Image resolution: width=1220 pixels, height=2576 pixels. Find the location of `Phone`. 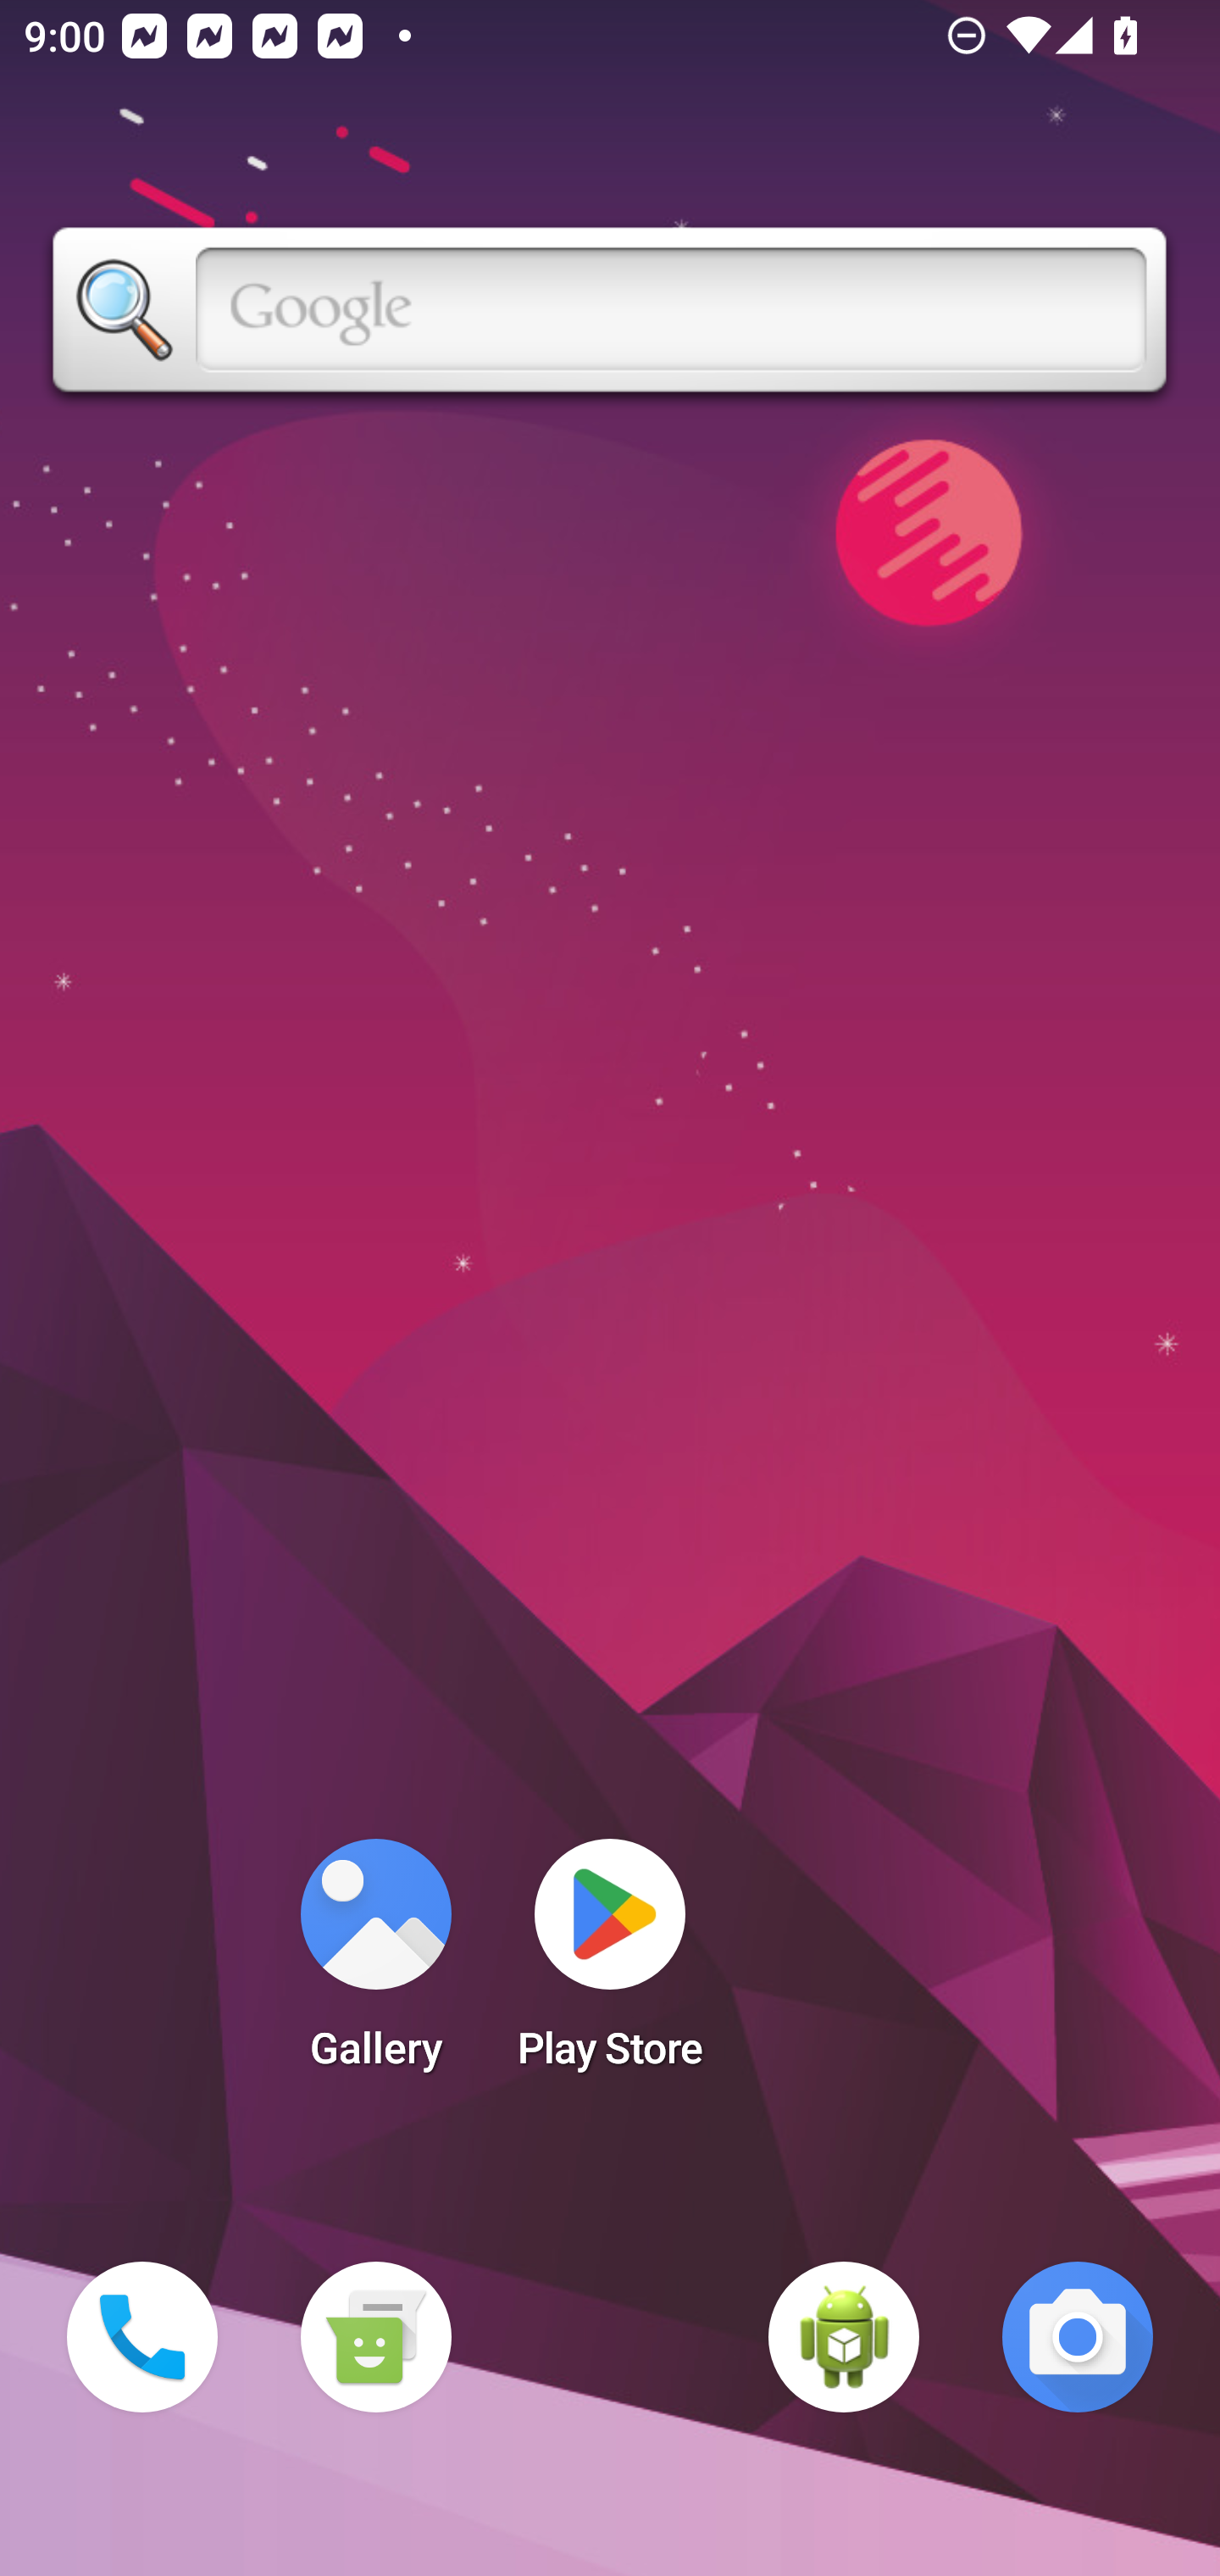

Phone is located at coordinates (142, 2337).